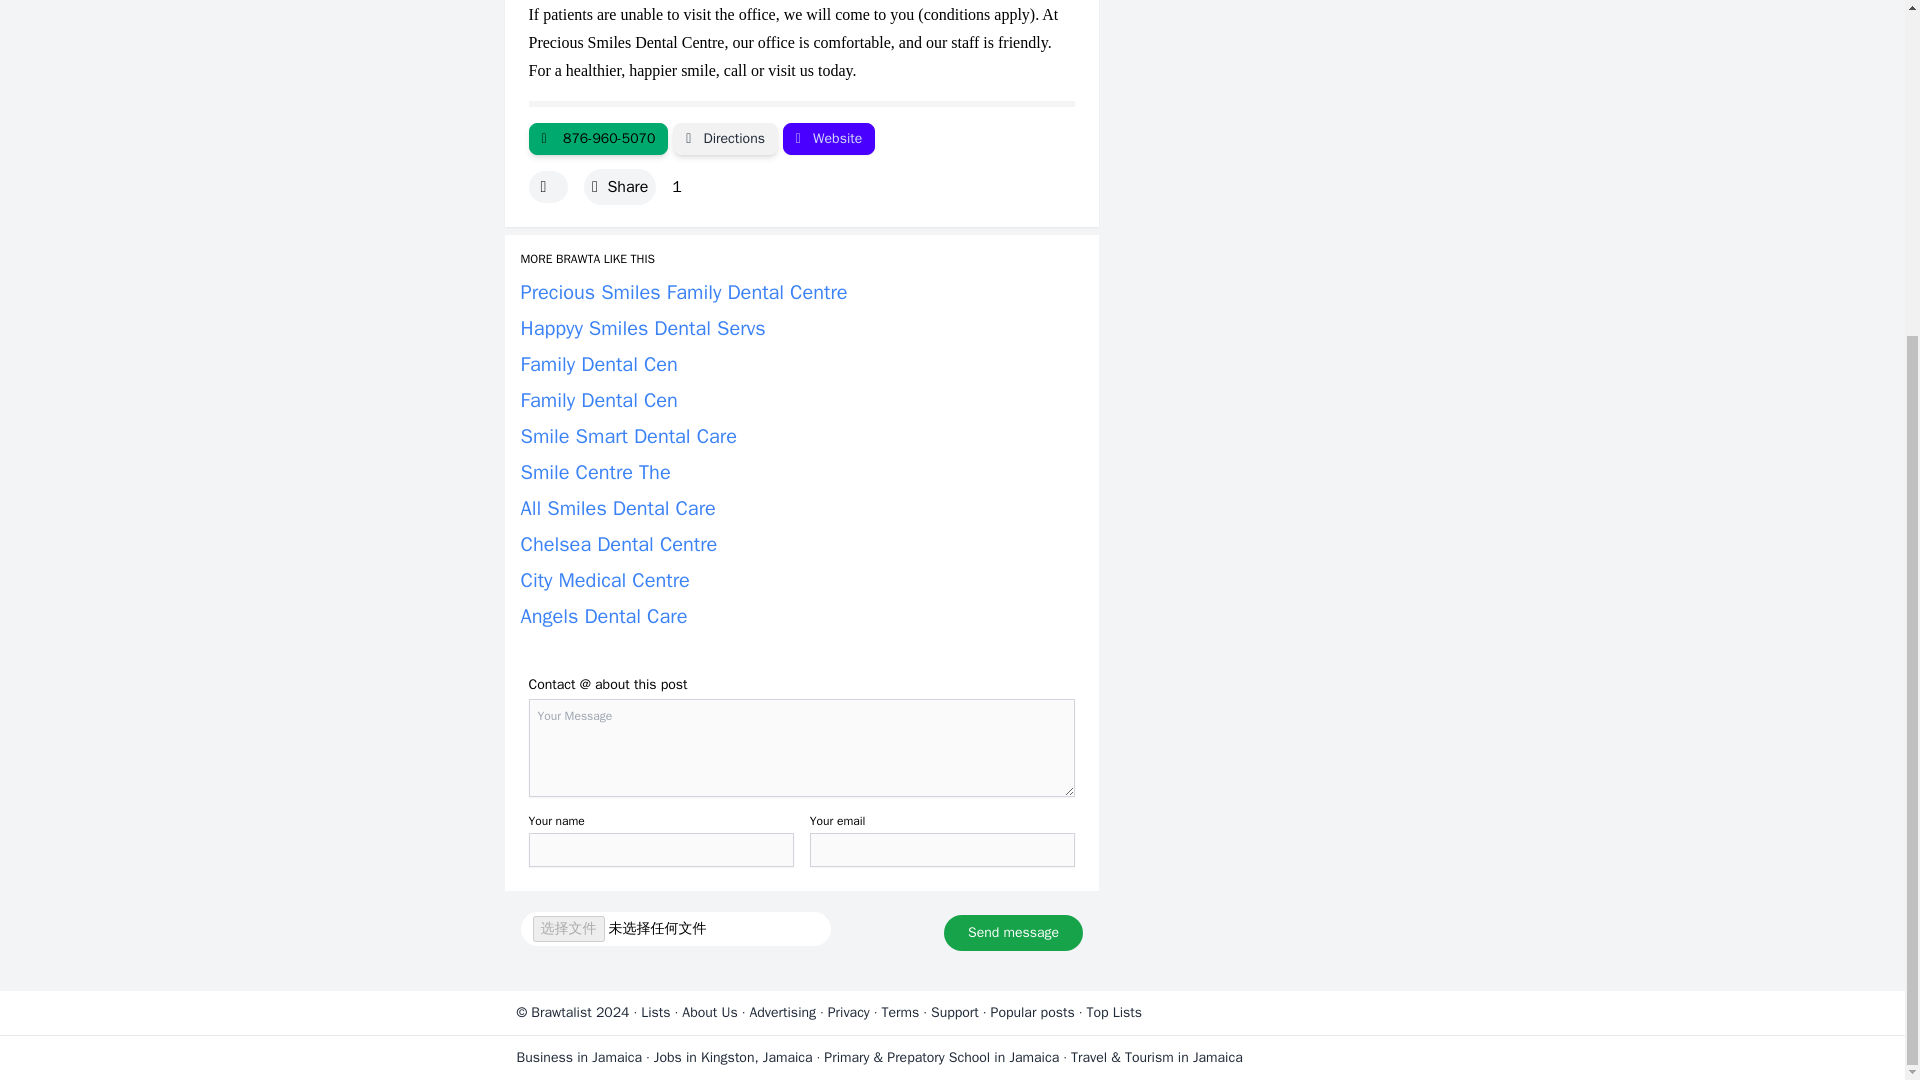  What do you see at coordinates (618, 544) in the screenshot?
I see `Chelsea Dental Centre` at bounding box center [618, 544].